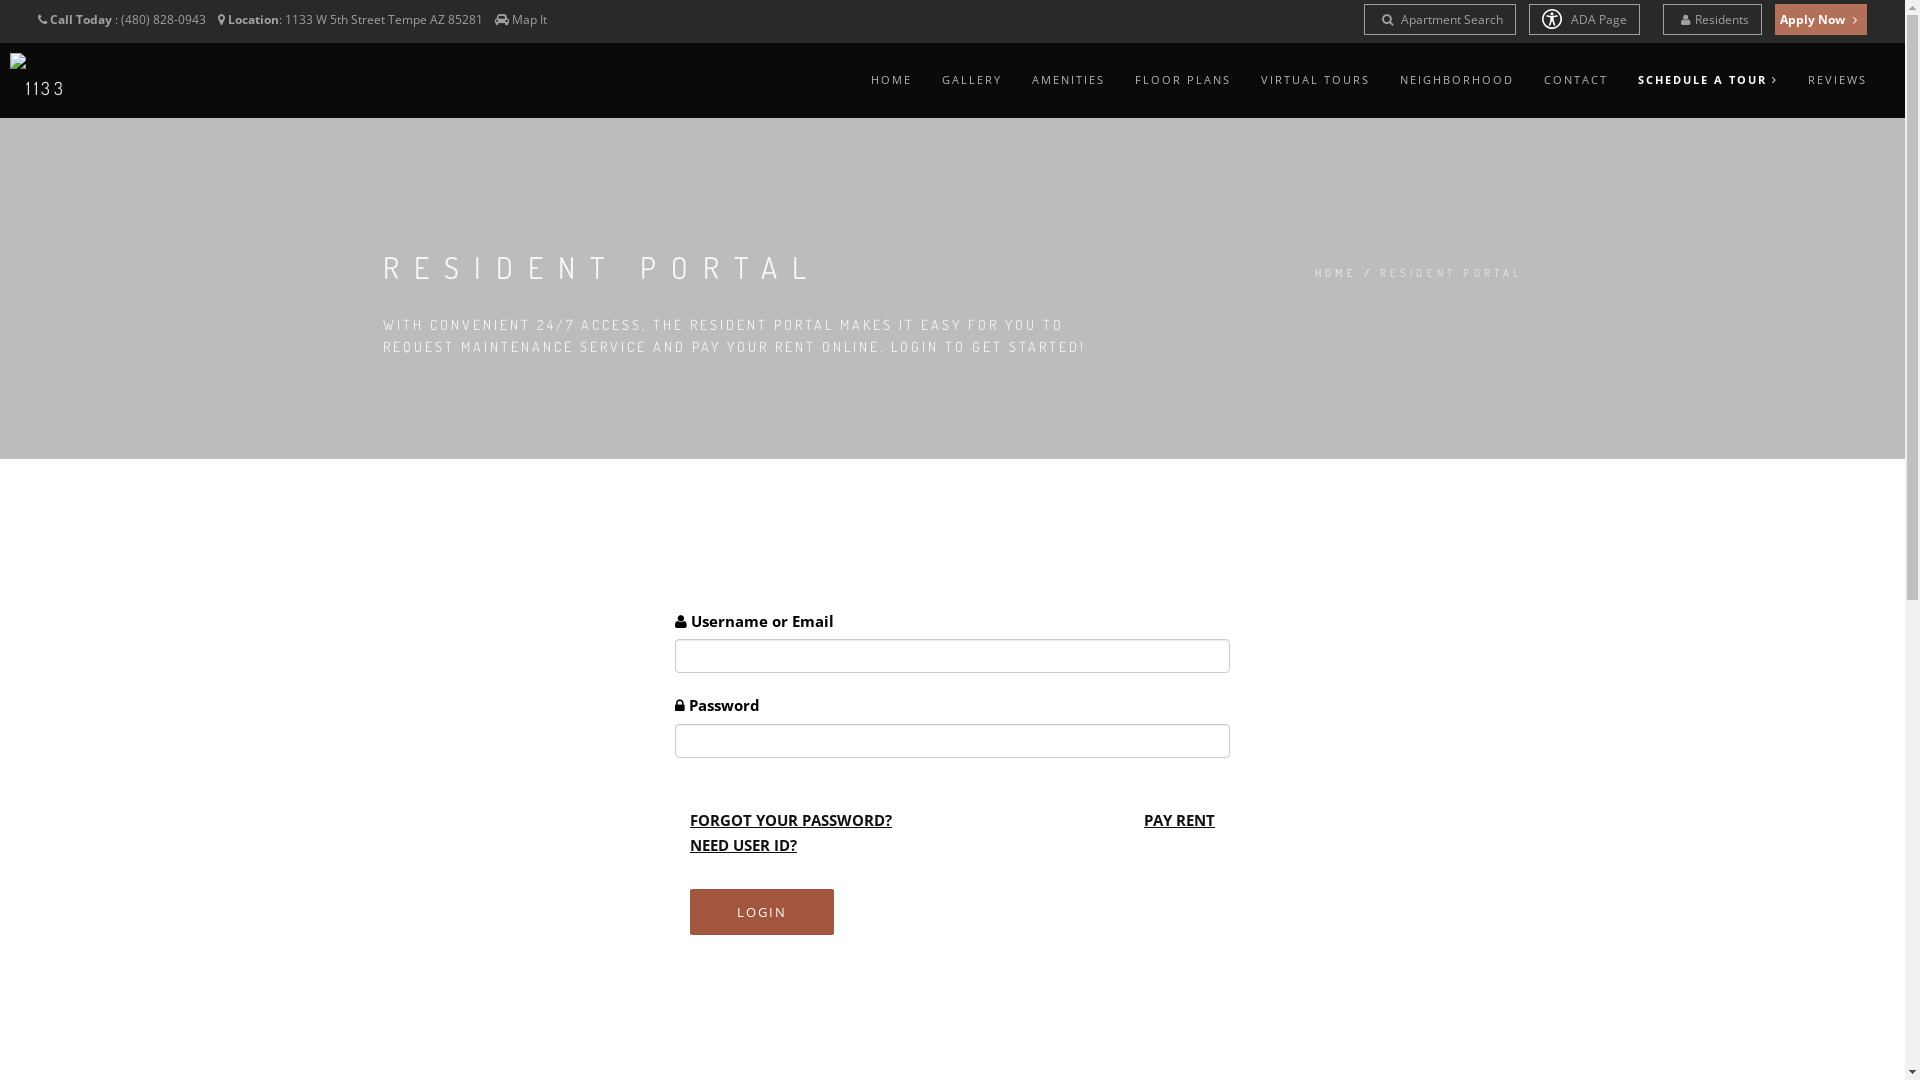  Describe the element at coordinates (1584, 20) in the screenshot. I see `ADA Page` at that location.